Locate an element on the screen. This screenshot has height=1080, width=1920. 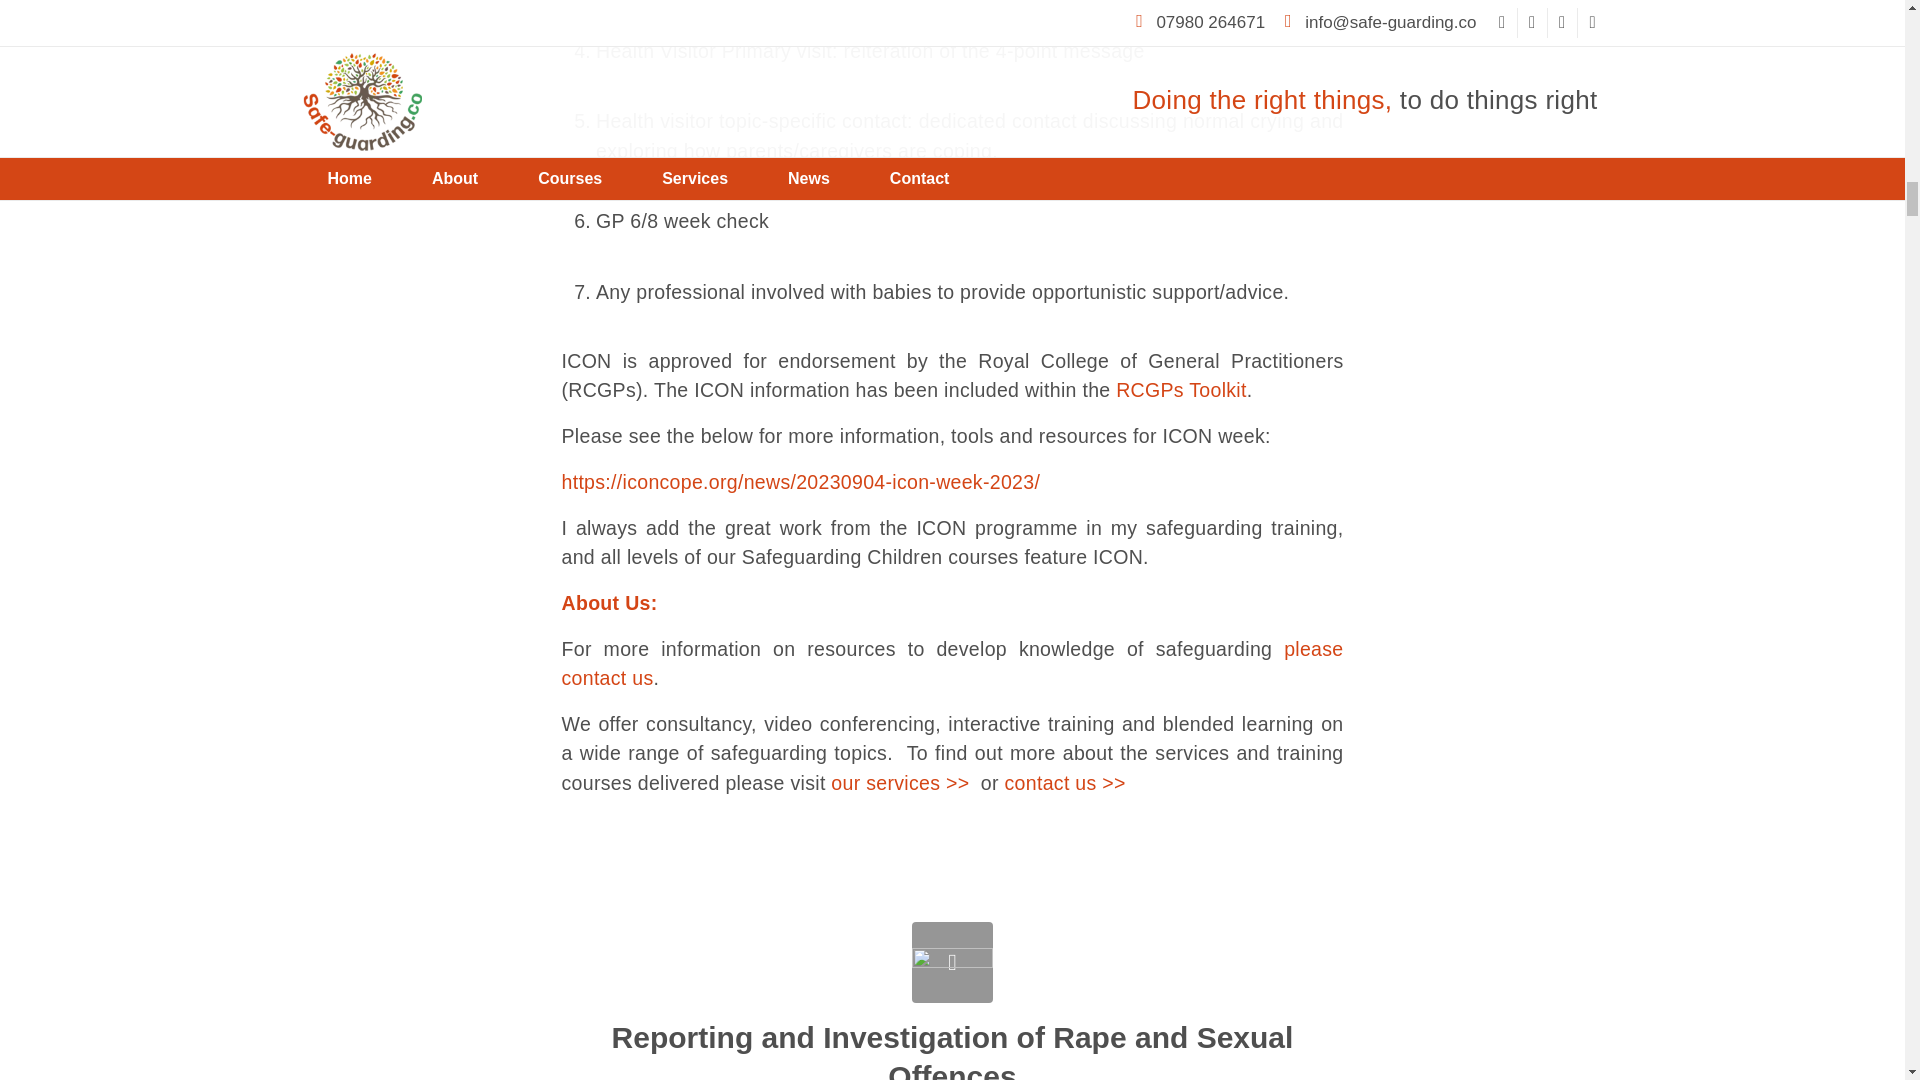
RCGPs Toolkit is located at coordinates (1180, 390).